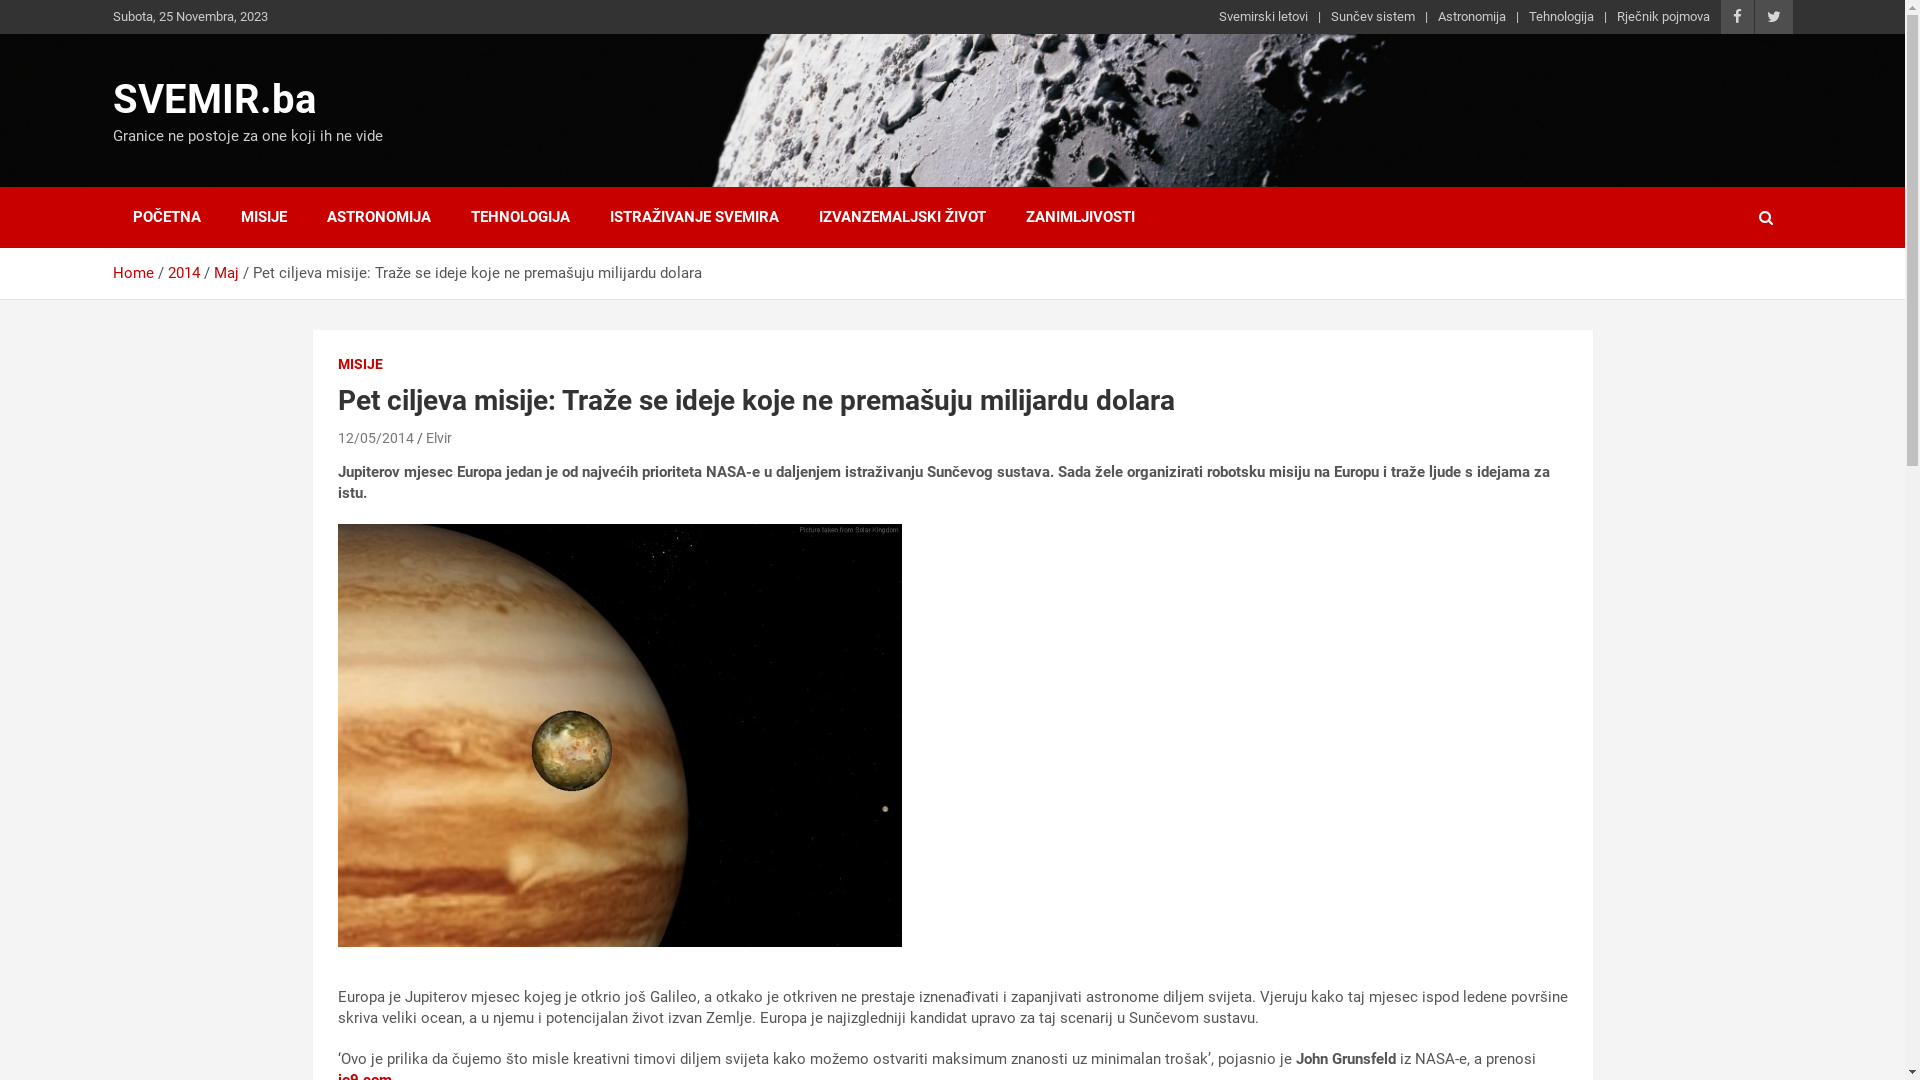  What do you see at coordinates (360, 365) in the screenshot?
I see `MISIJE` at bounding box center [360, 365].